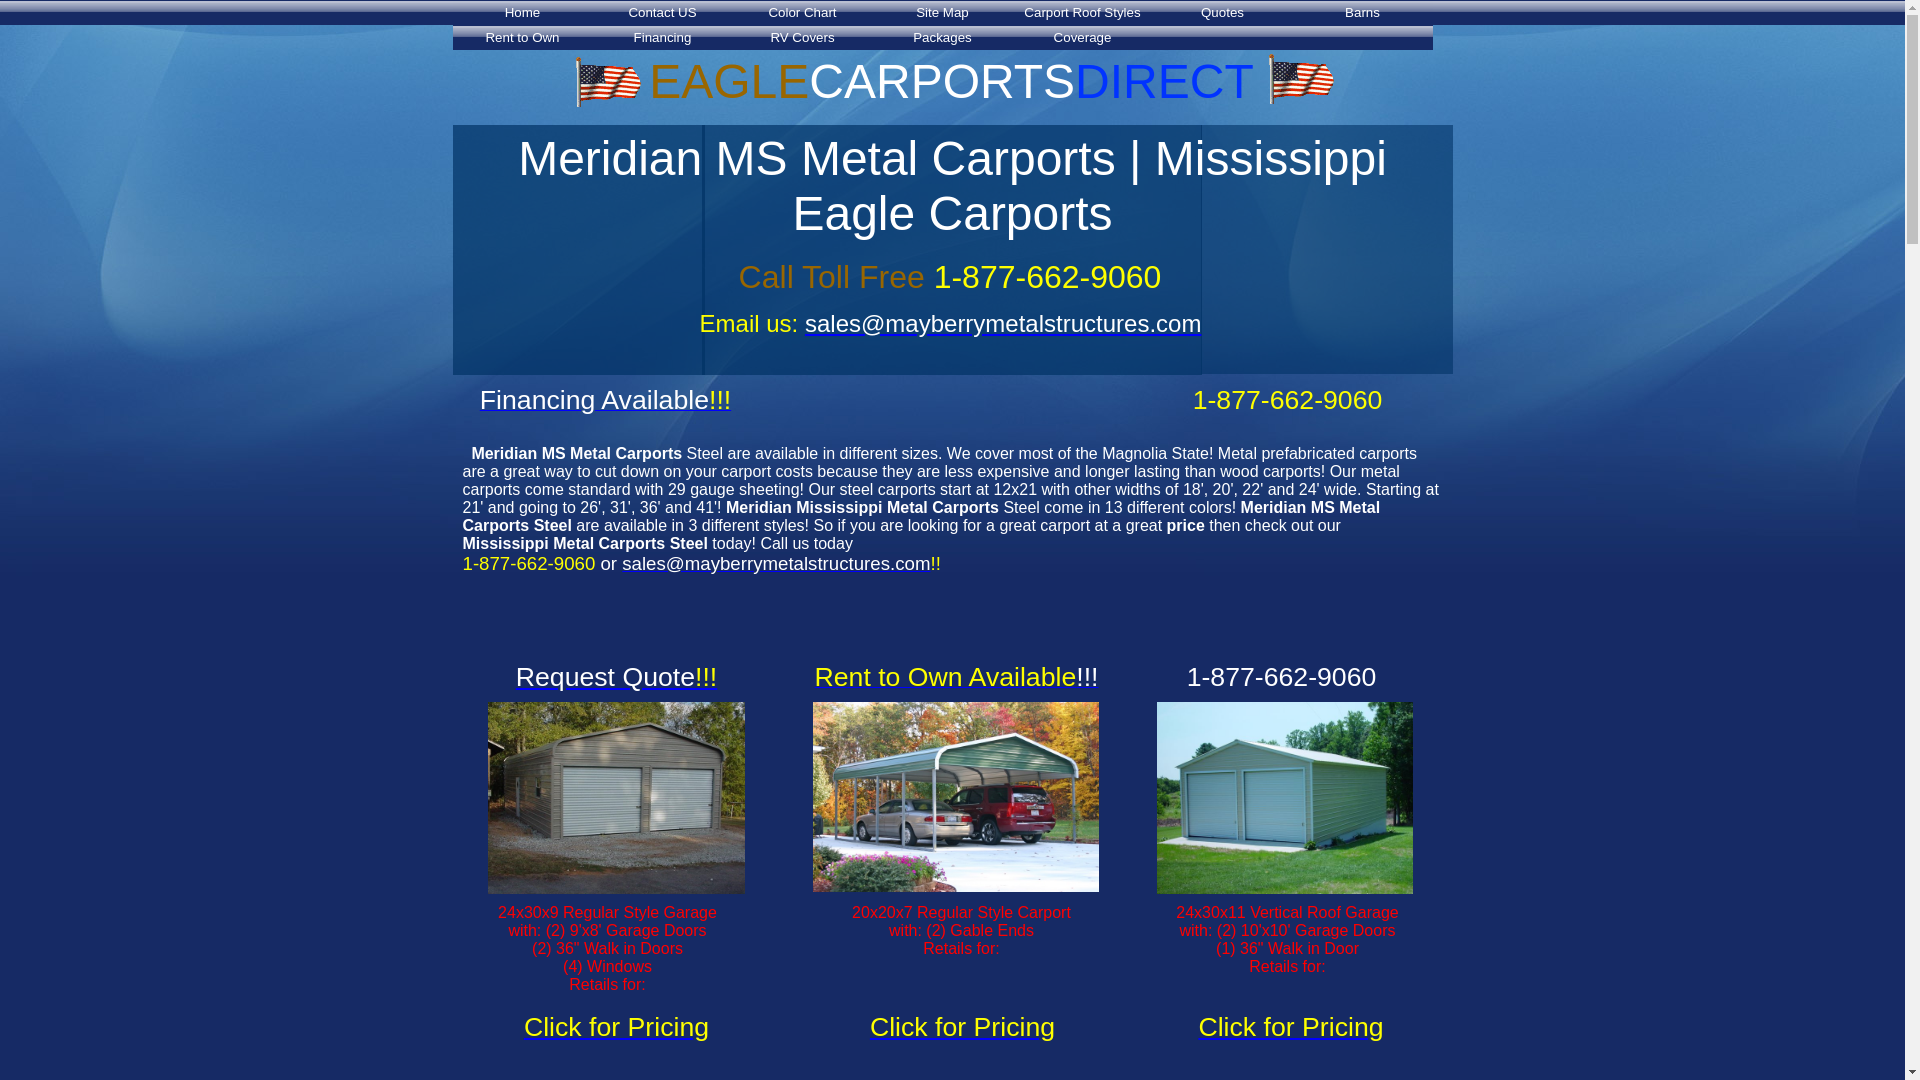 The image size is (1920, 1080). I want to click on Financing Available!!!, so click(606, 403).